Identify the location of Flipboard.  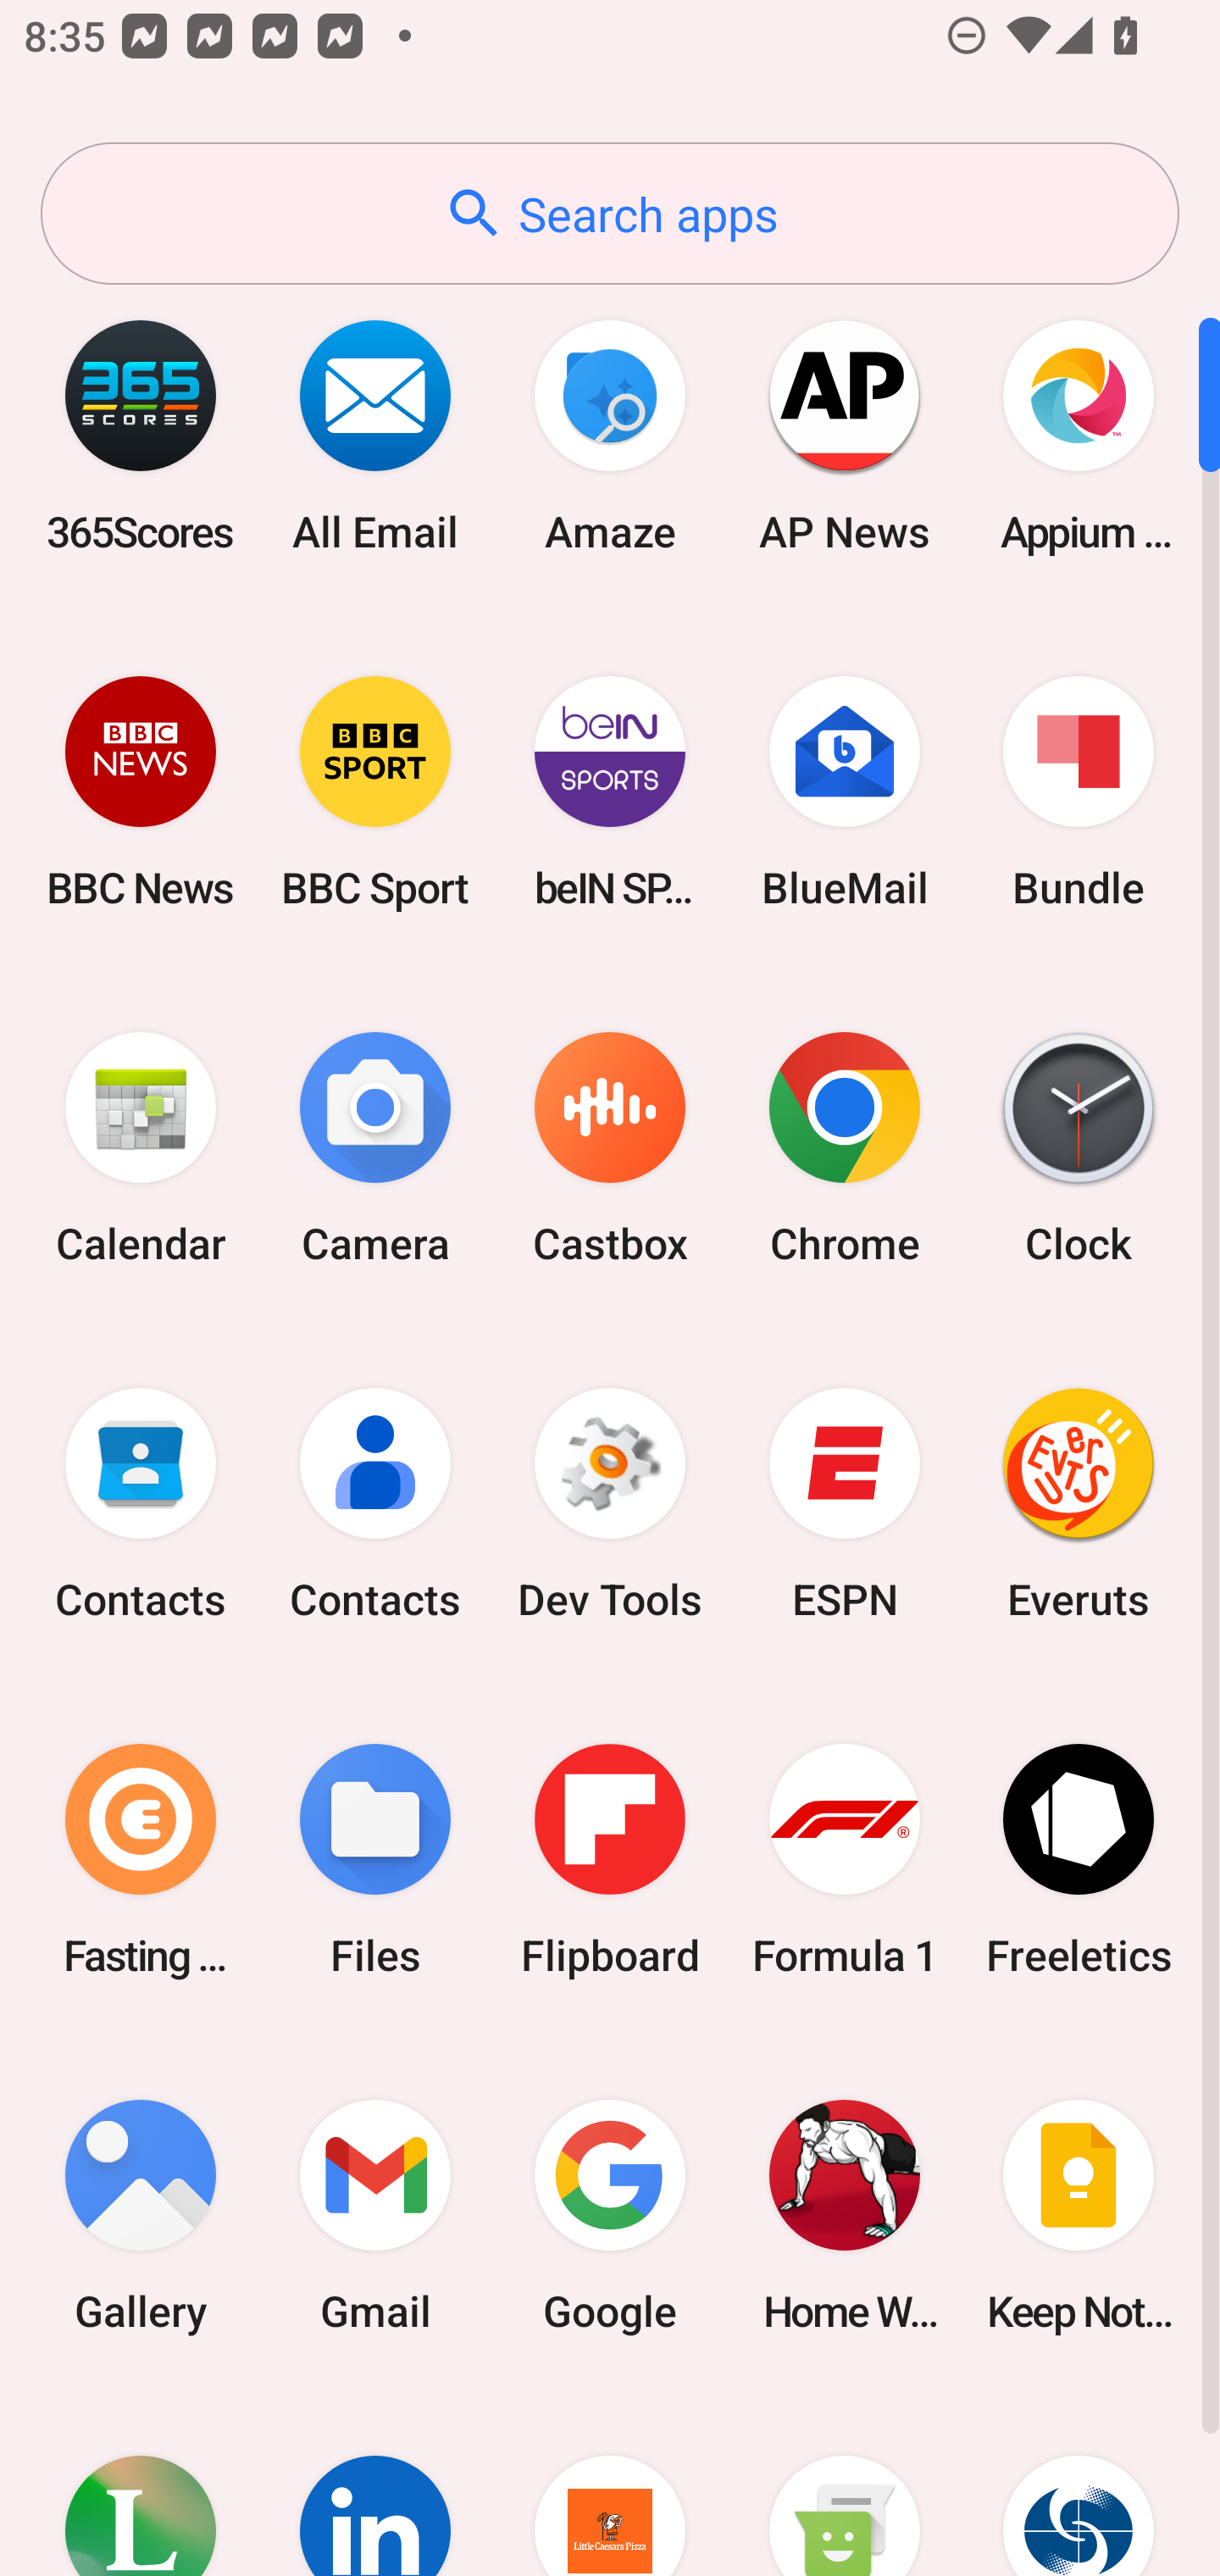
(610, 1859).